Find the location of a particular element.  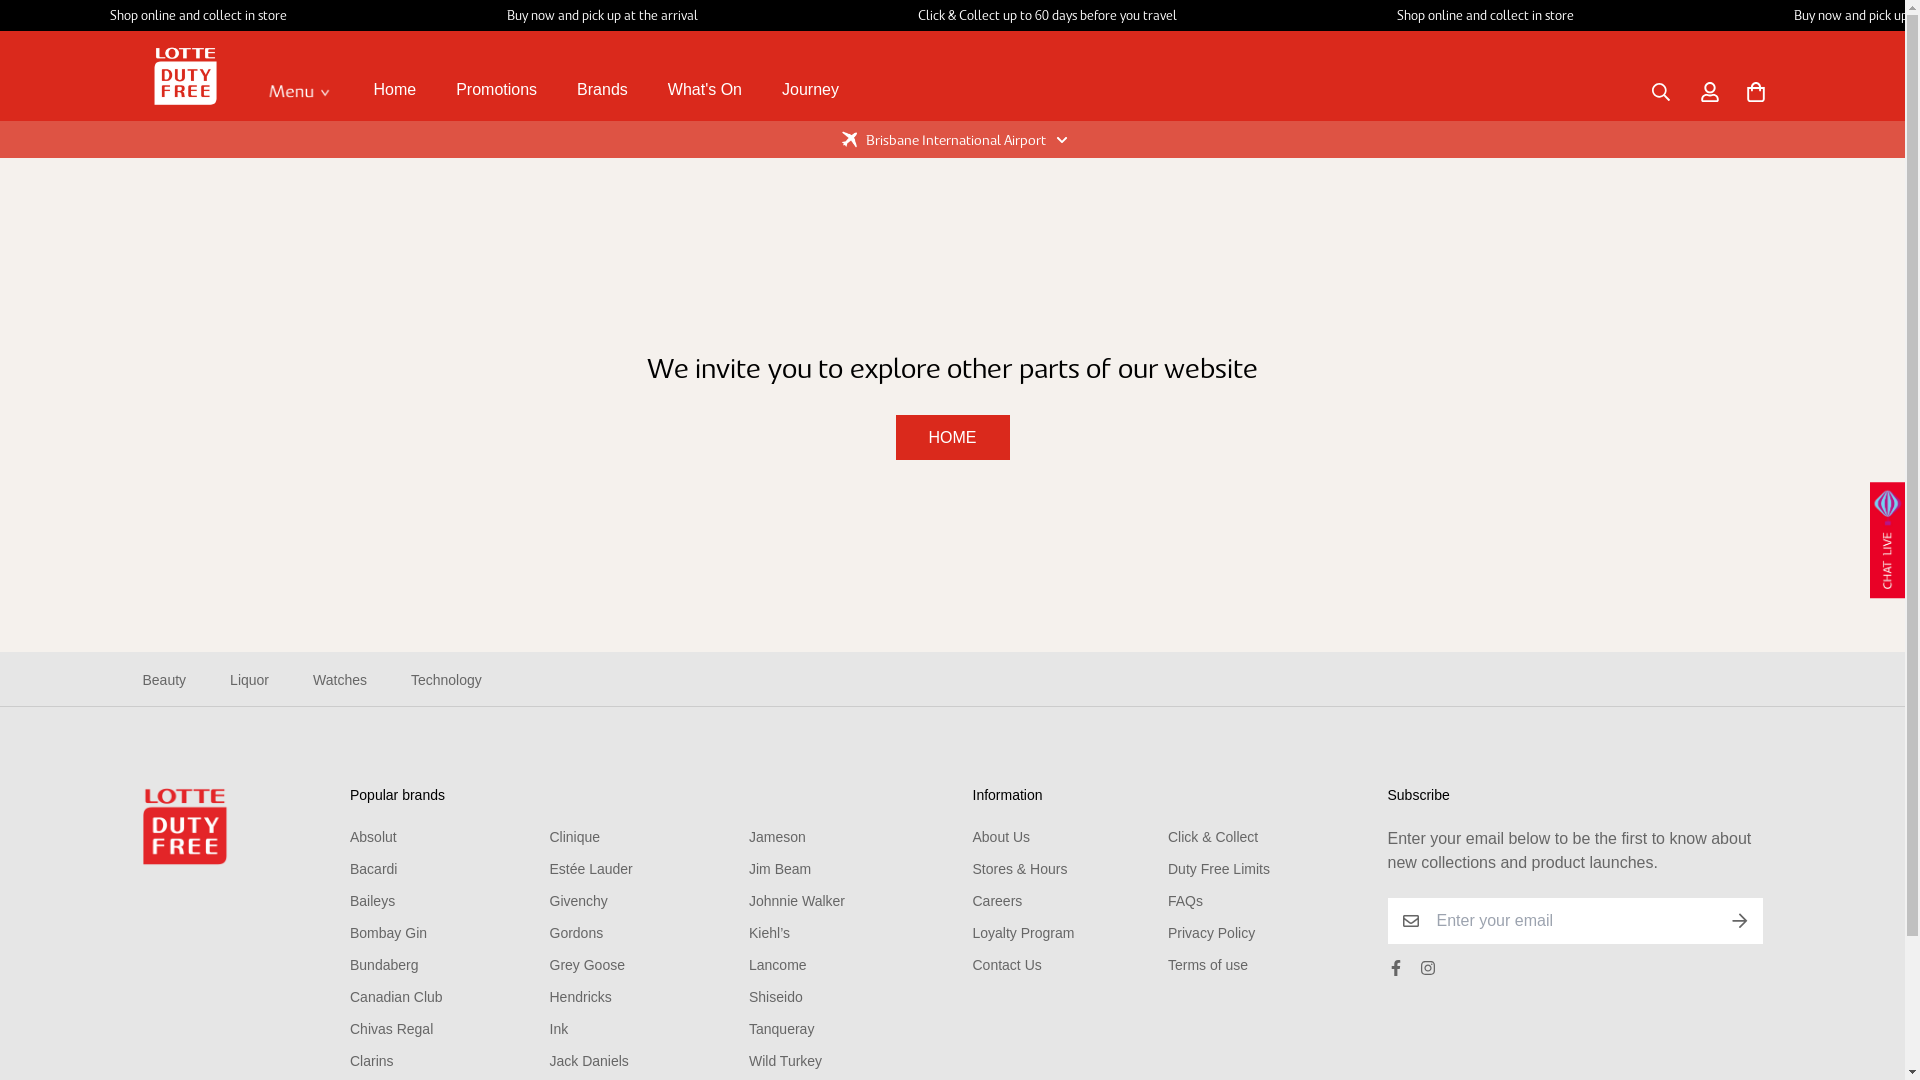

Technology is located at coordinates (446, 680).